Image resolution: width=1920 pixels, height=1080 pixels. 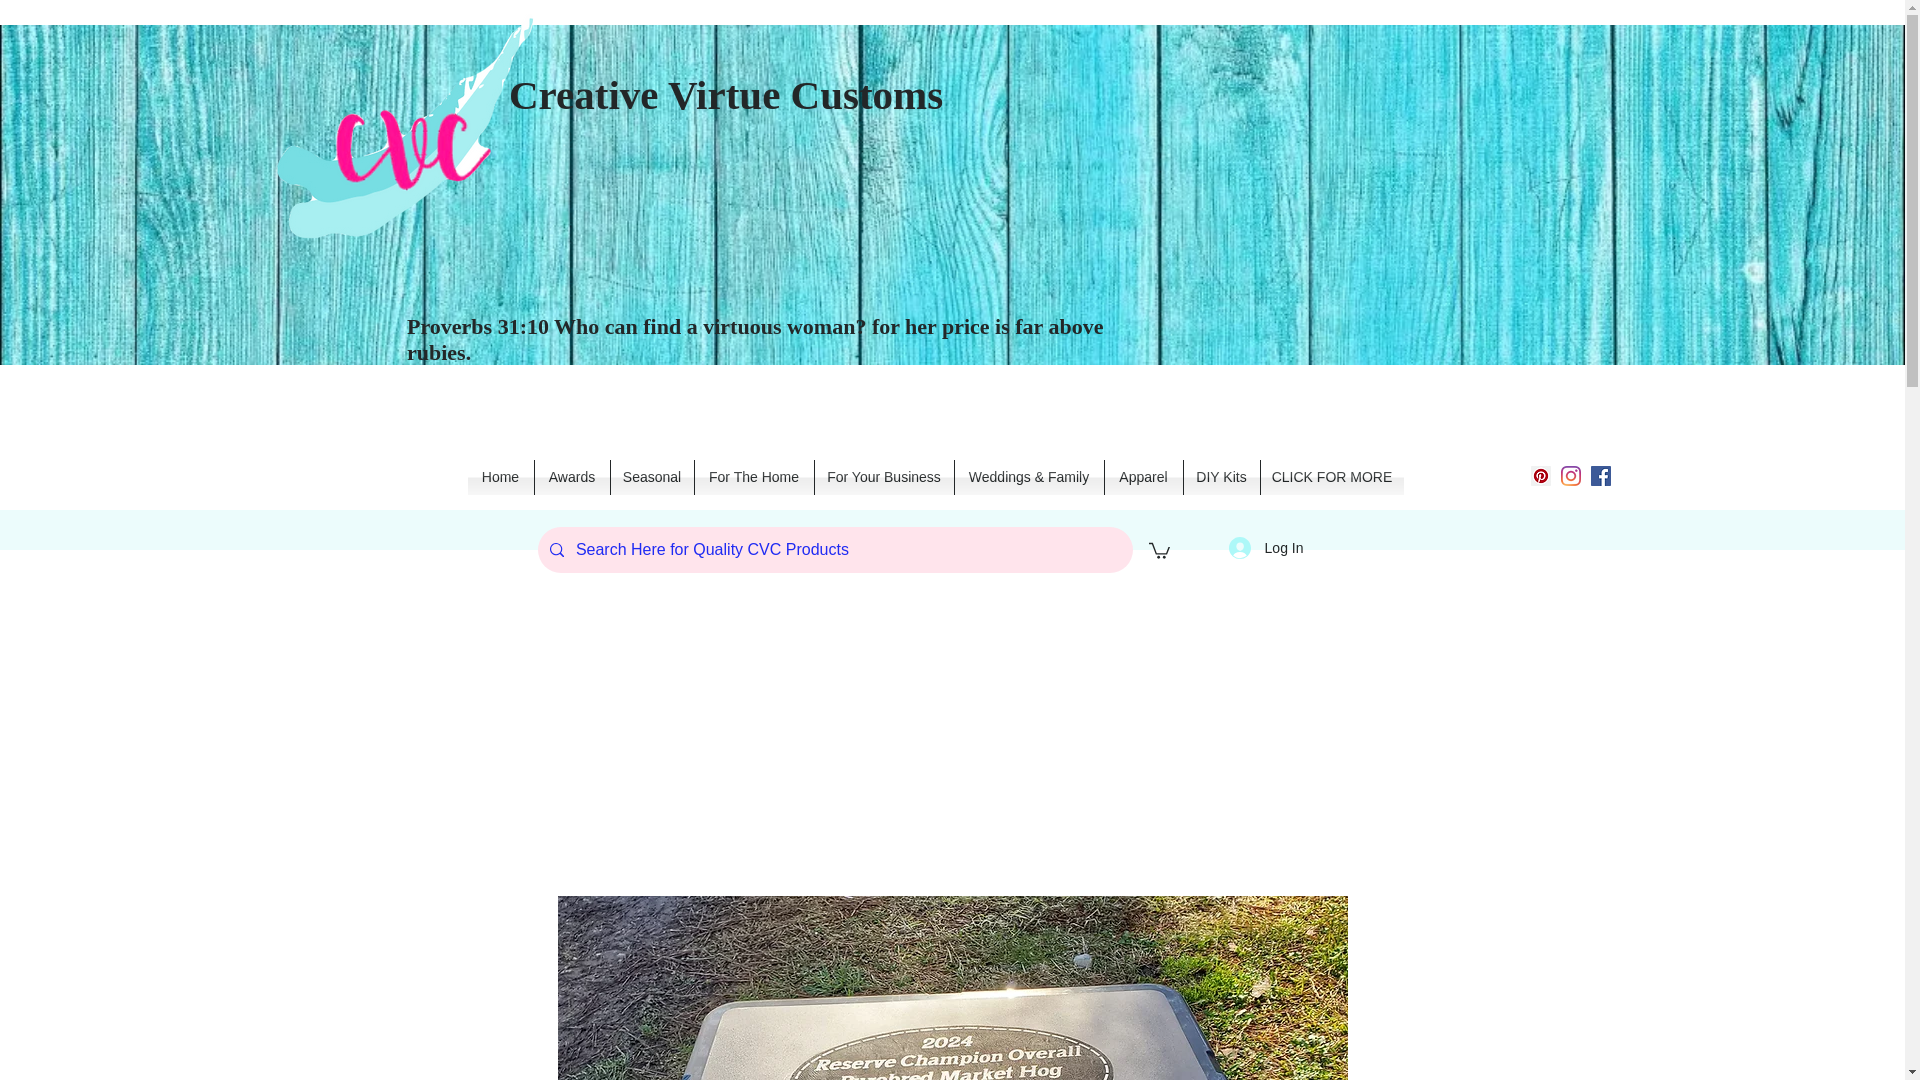 I want to click on Seasonal, so click(x=652, y=477).